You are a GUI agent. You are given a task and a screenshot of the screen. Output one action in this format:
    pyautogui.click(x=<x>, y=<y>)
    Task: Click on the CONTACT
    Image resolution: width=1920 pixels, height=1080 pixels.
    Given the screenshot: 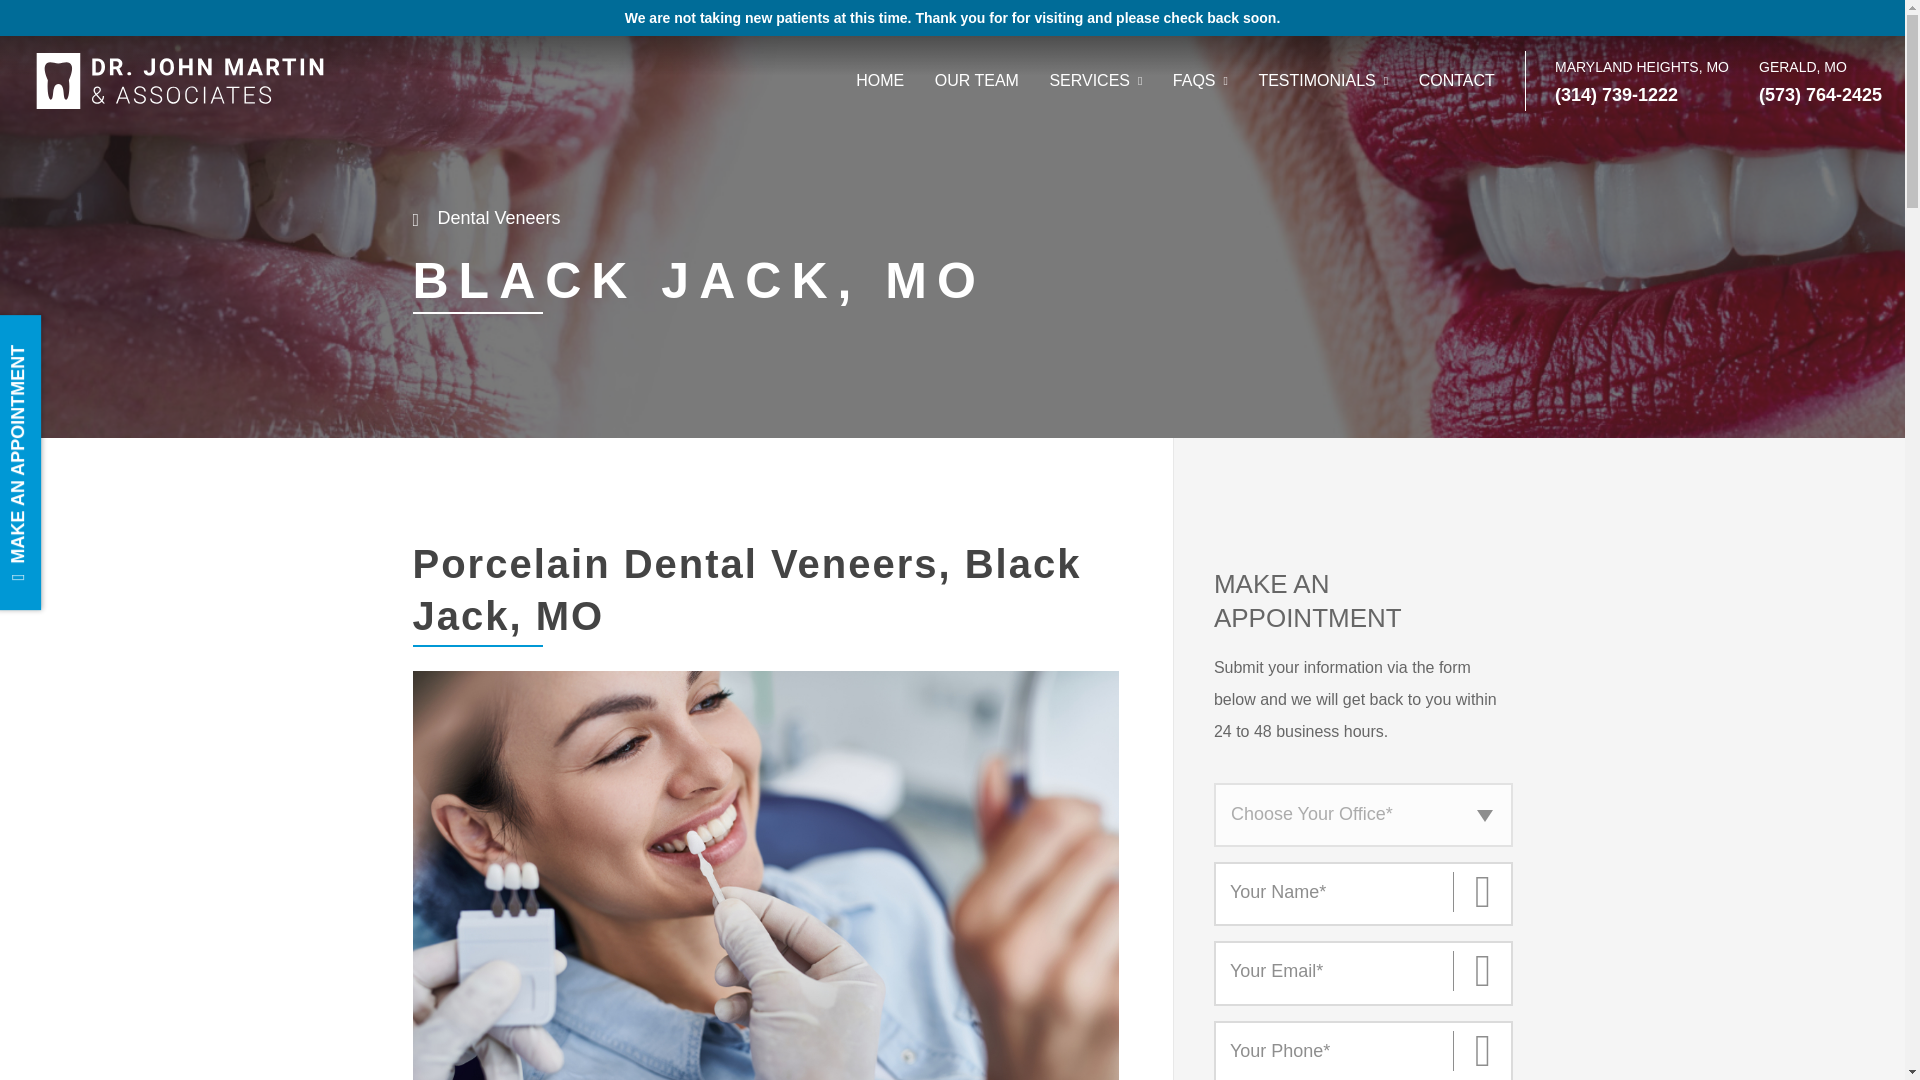 What is the action you would take?
    pyautogui.click(x=1456, y=80)
    